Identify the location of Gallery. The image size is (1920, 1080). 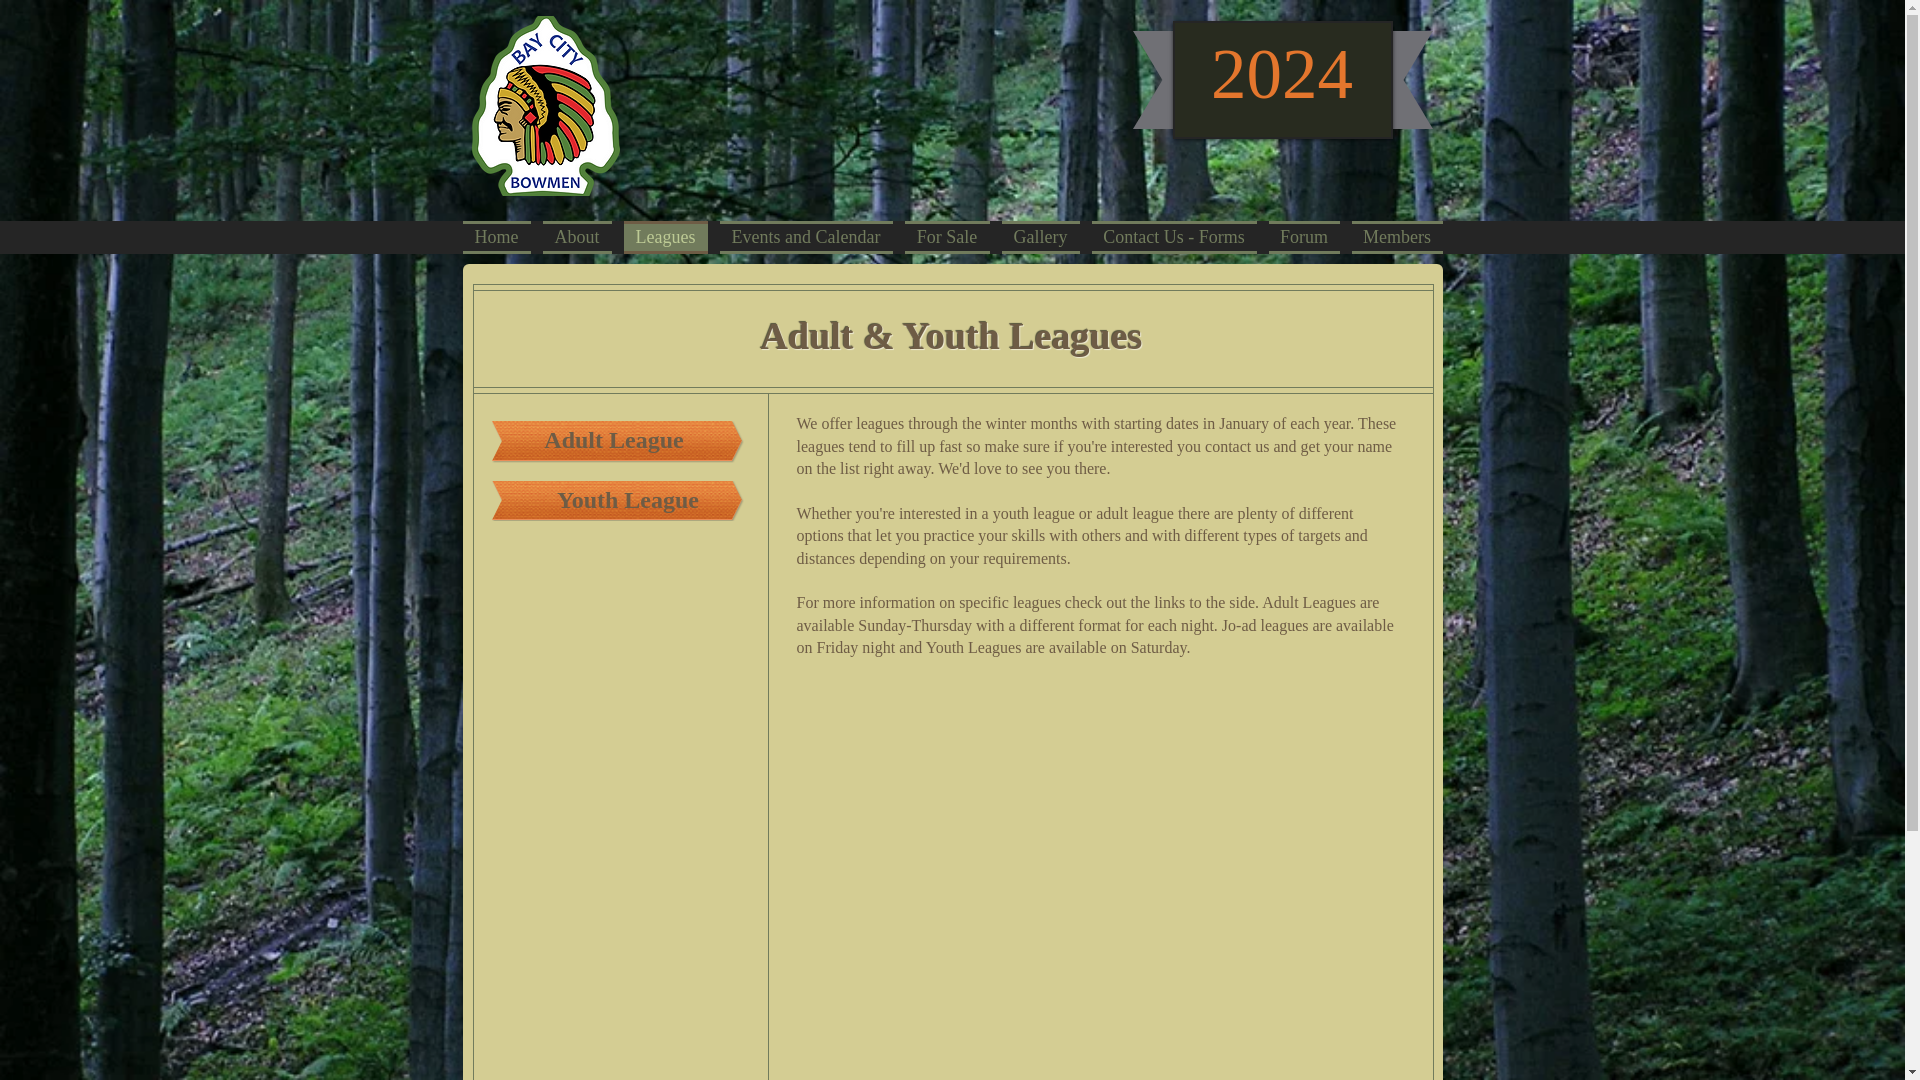
(1041, 237).